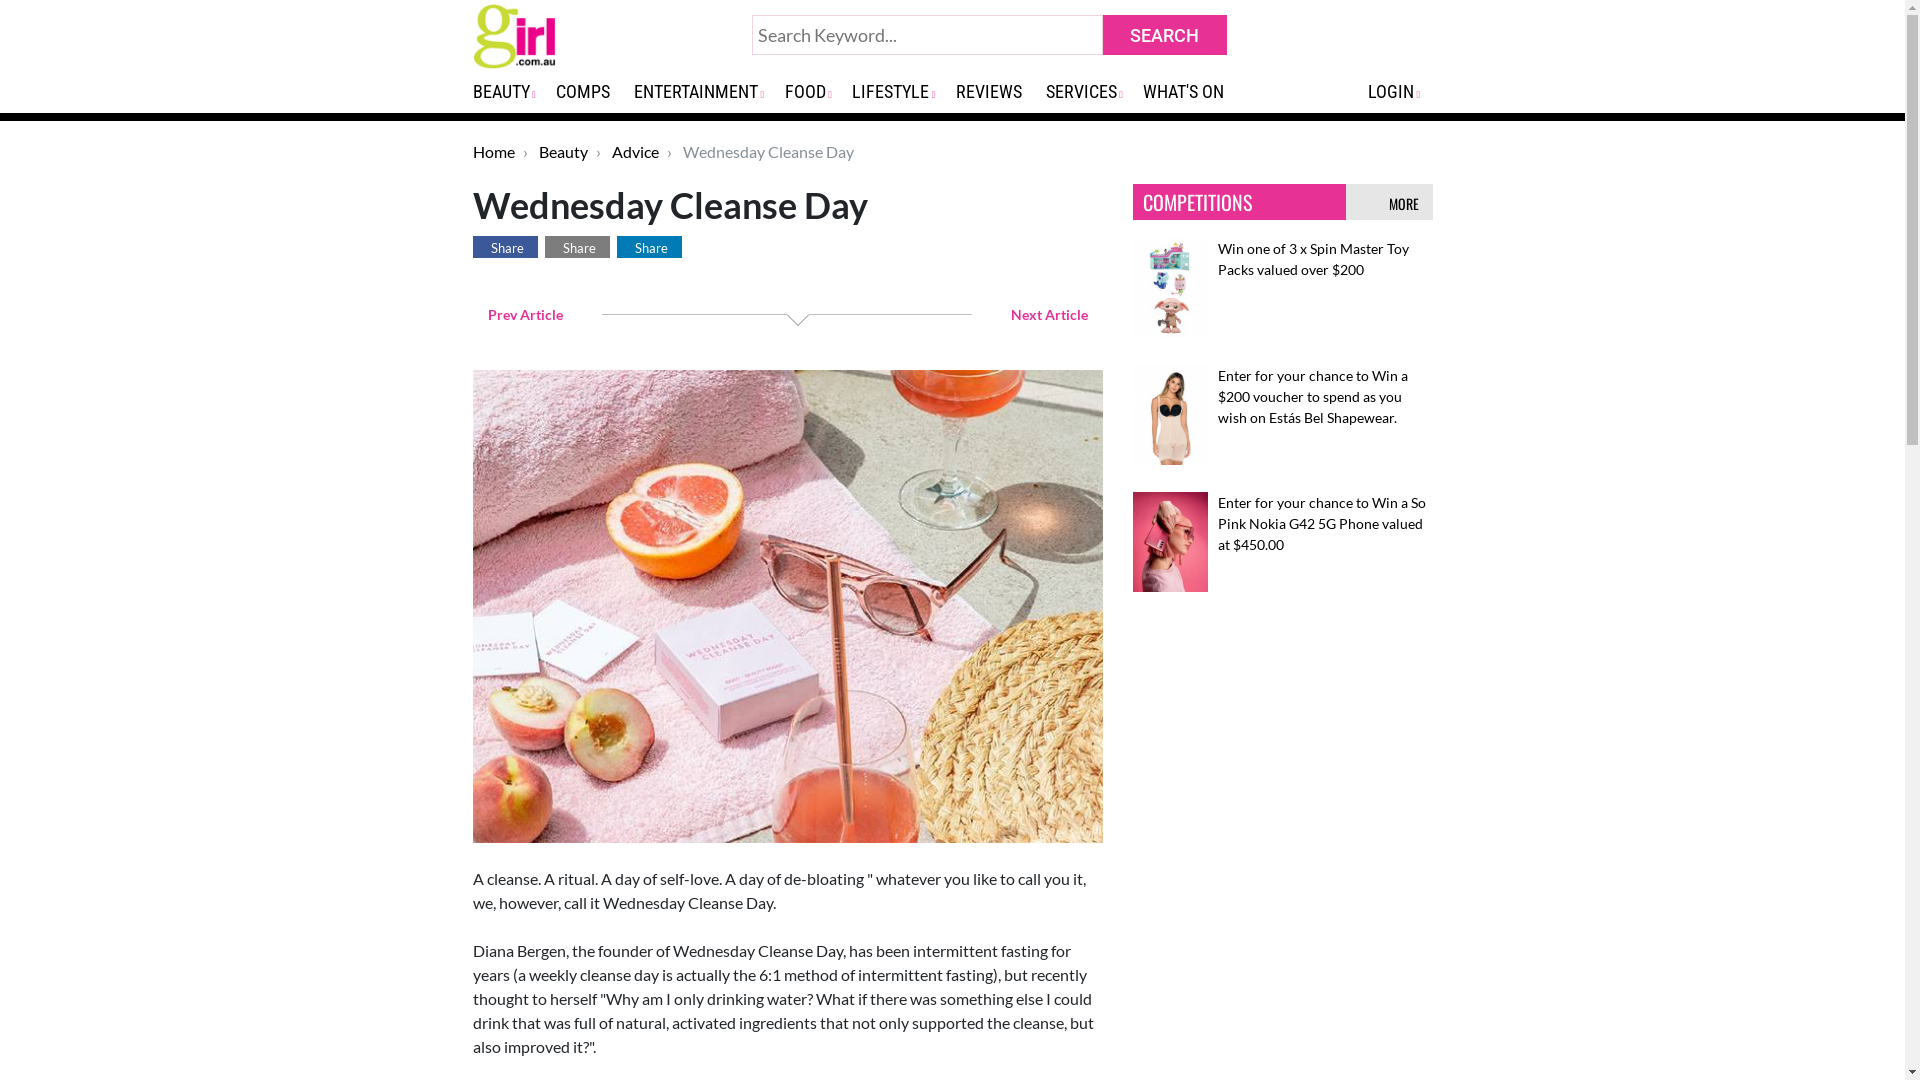  Describe the element at coordinates (1192, 92) in the screenshot. I see `WHAT'S ON` at that location.